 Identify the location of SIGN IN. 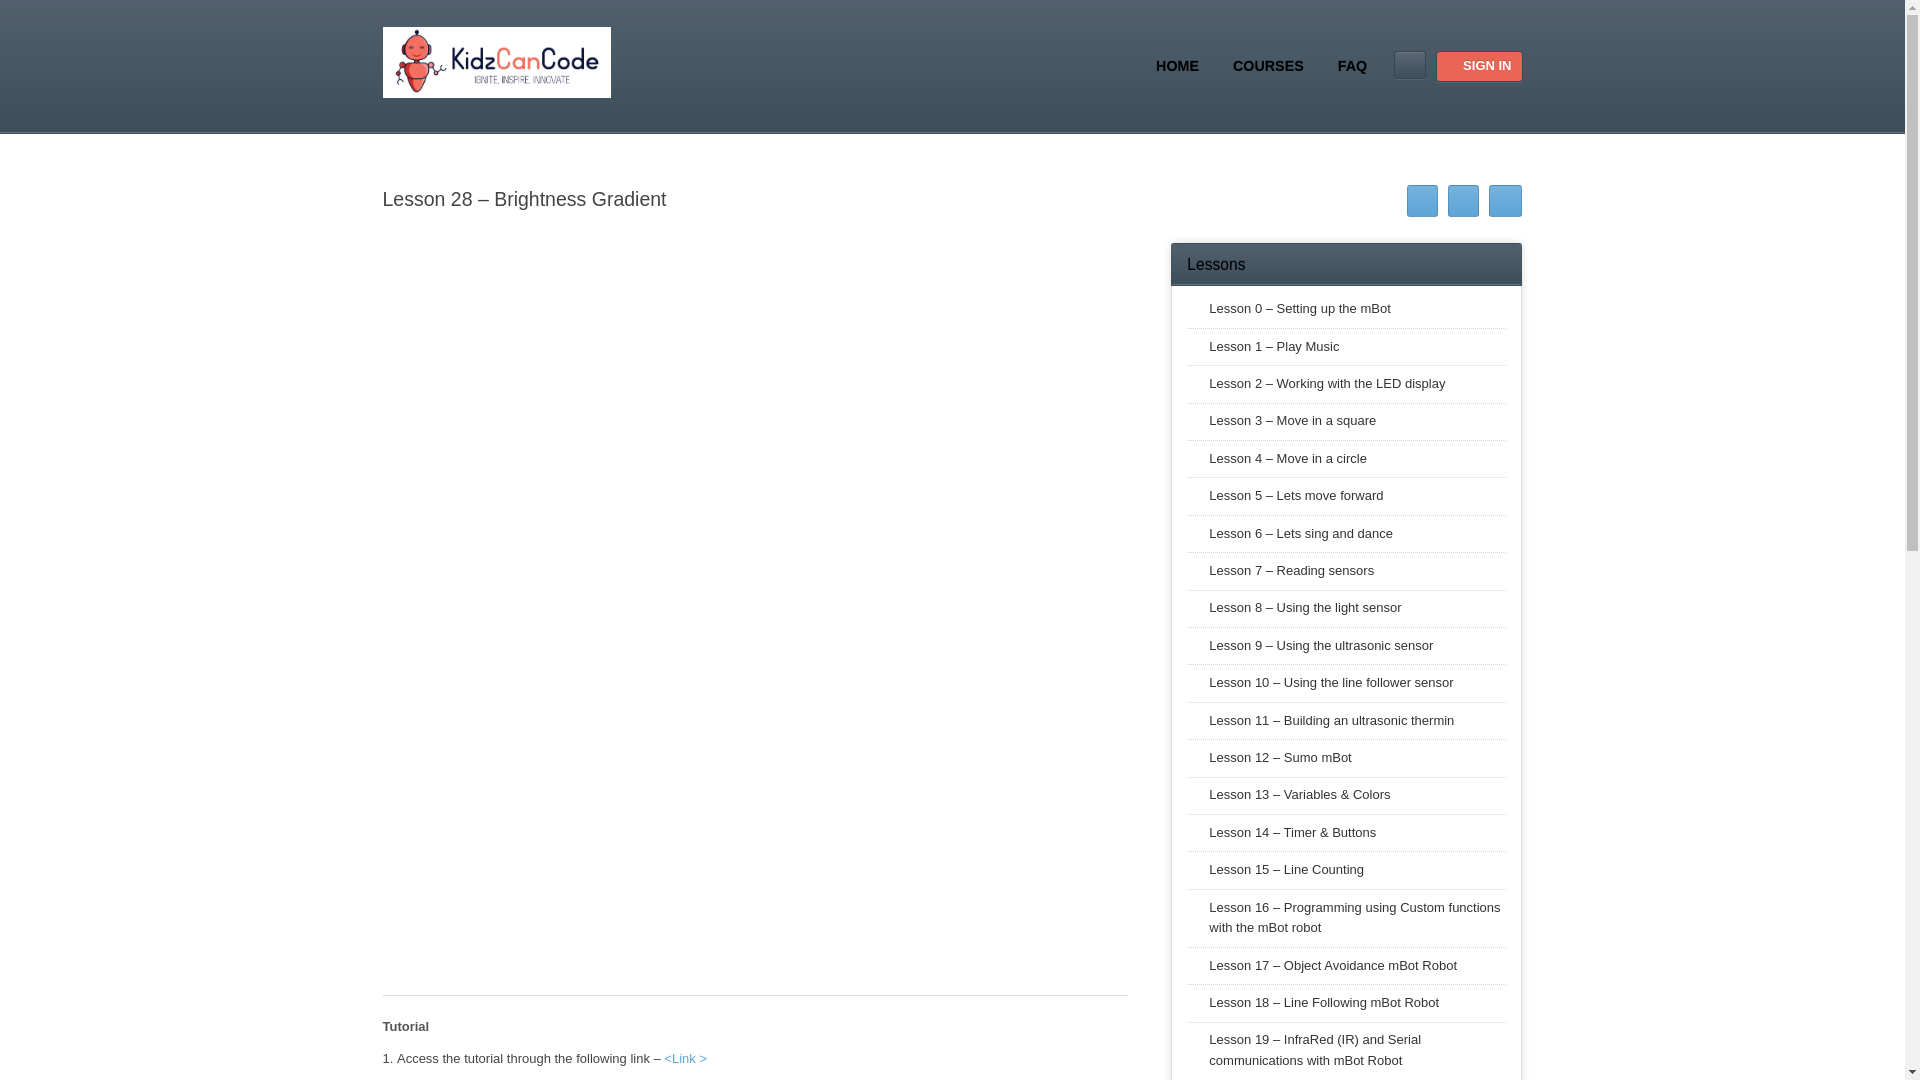
(1478, 66).